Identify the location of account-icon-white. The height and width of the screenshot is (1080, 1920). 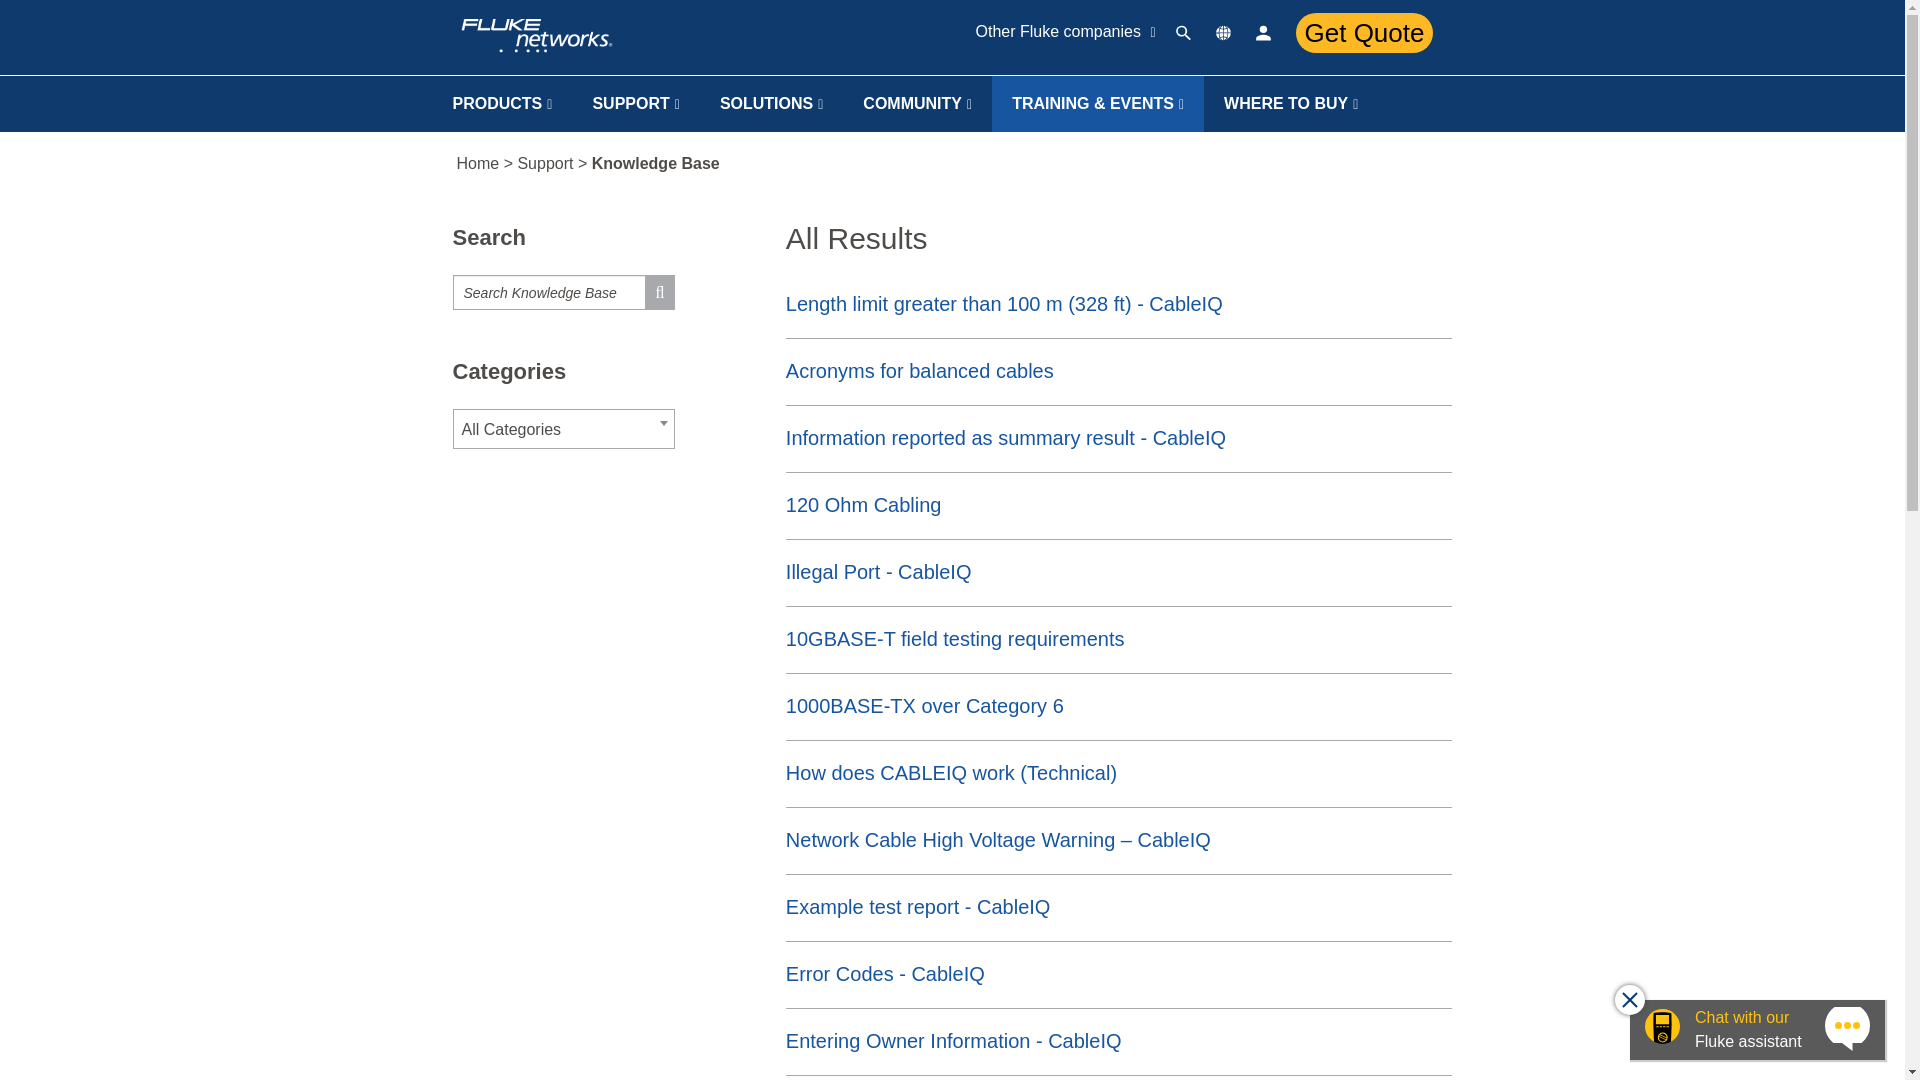
(1266, 32).